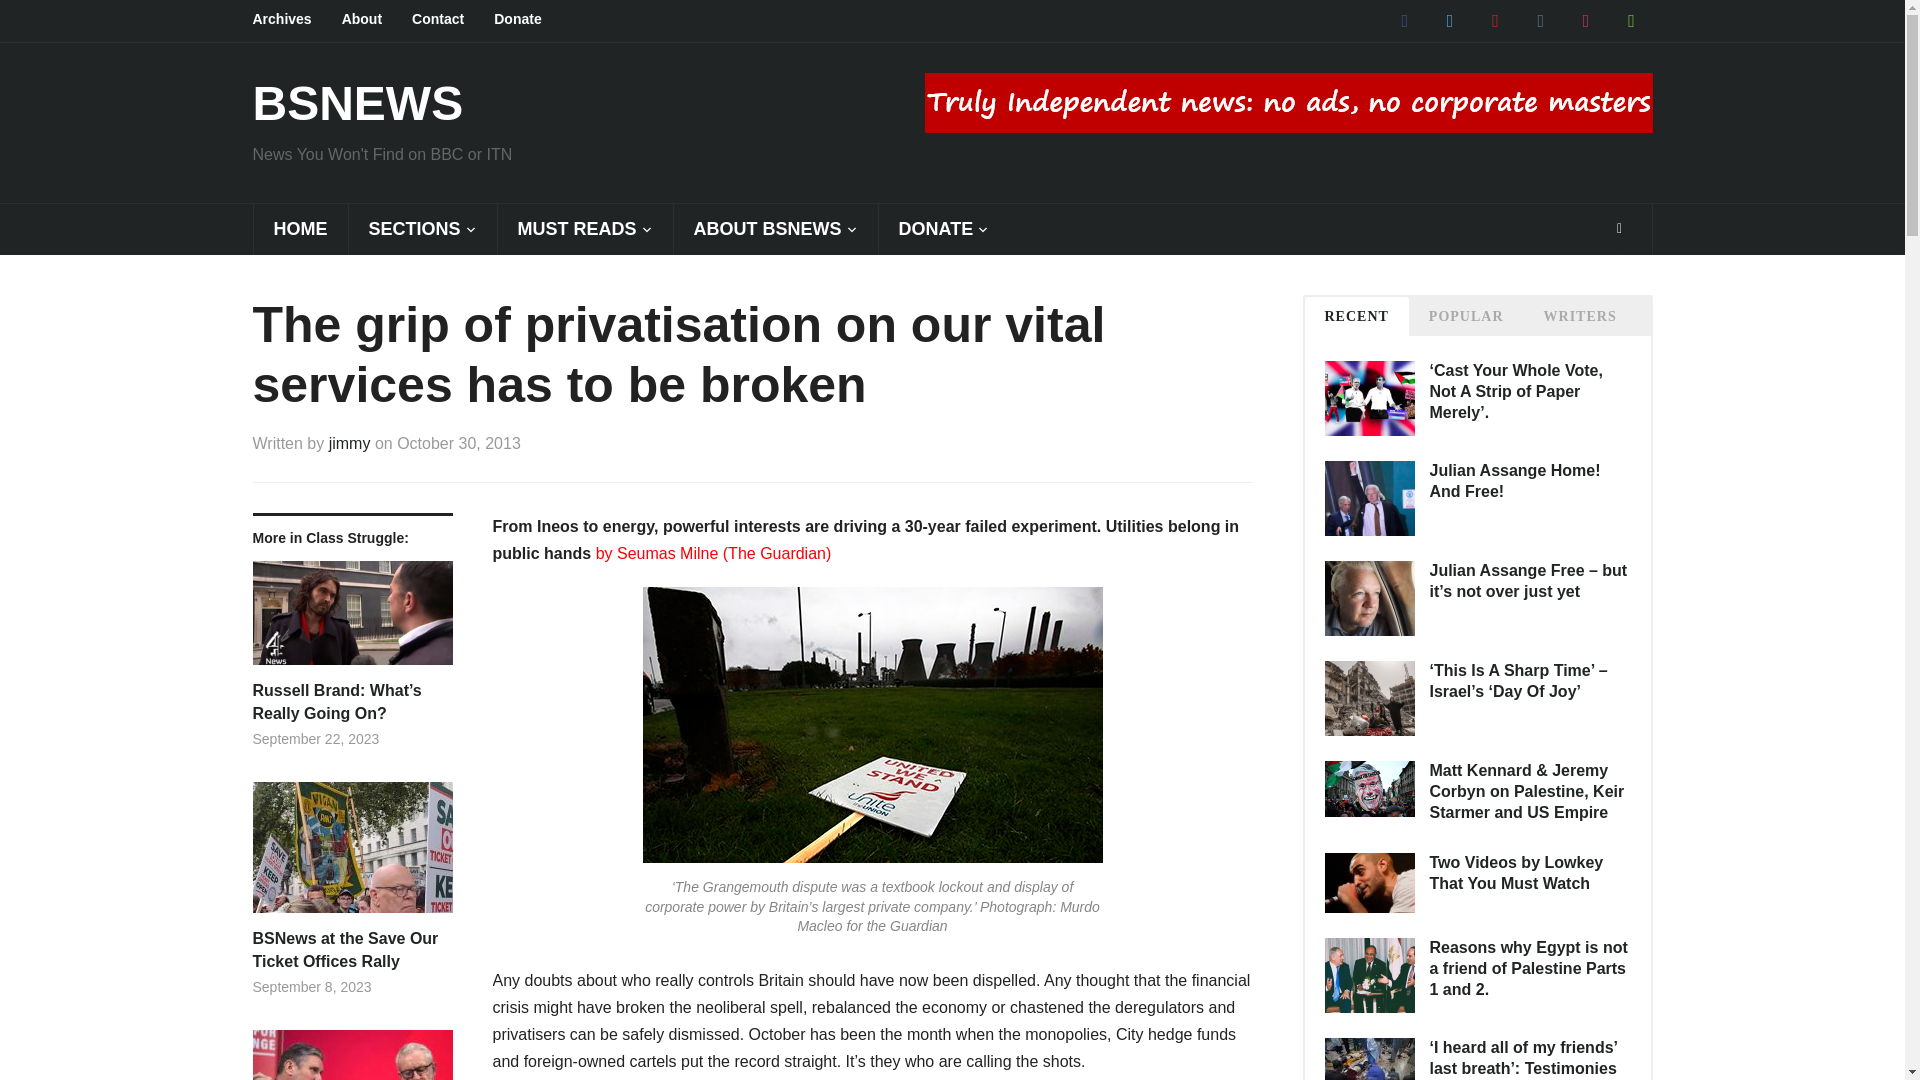  Describe the element at coordinates (1495, 20) in the screenshot. I see `Default Label` at that location.